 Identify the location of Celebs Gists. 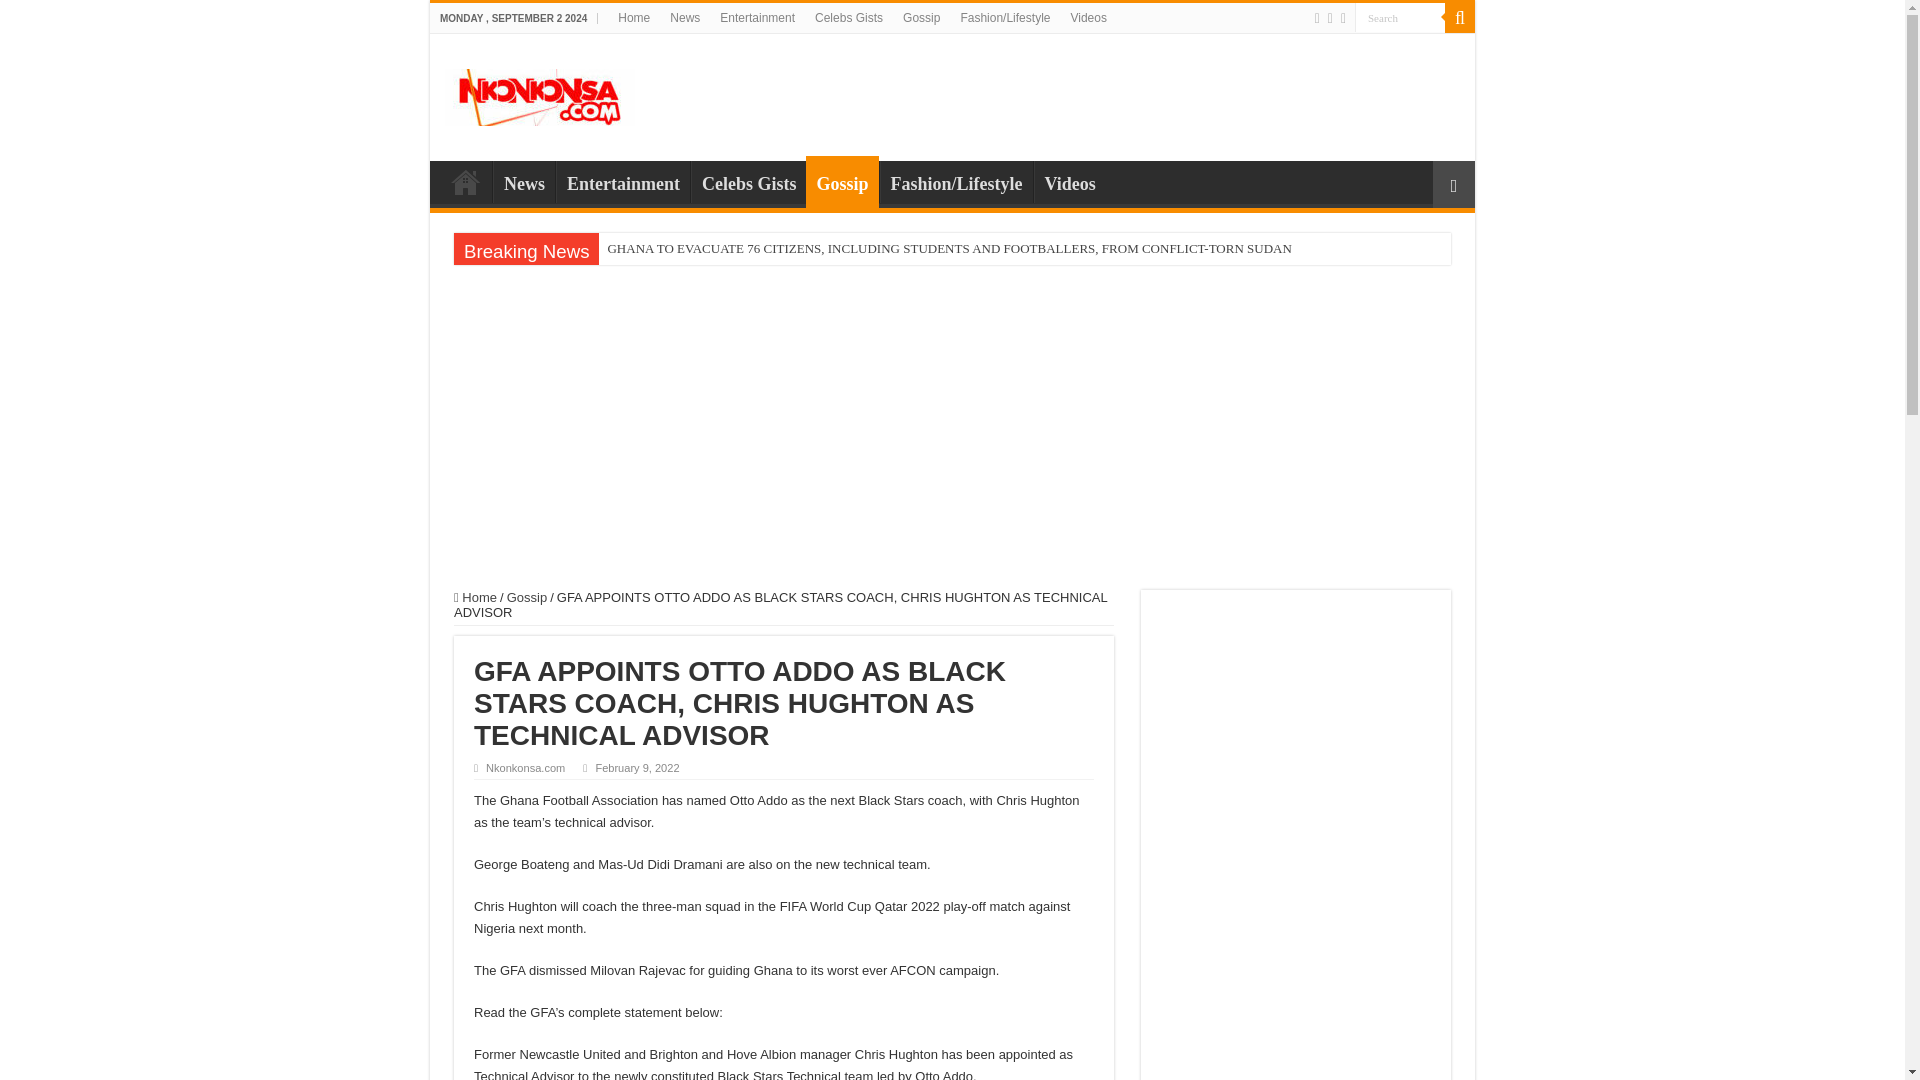
(848, 18).